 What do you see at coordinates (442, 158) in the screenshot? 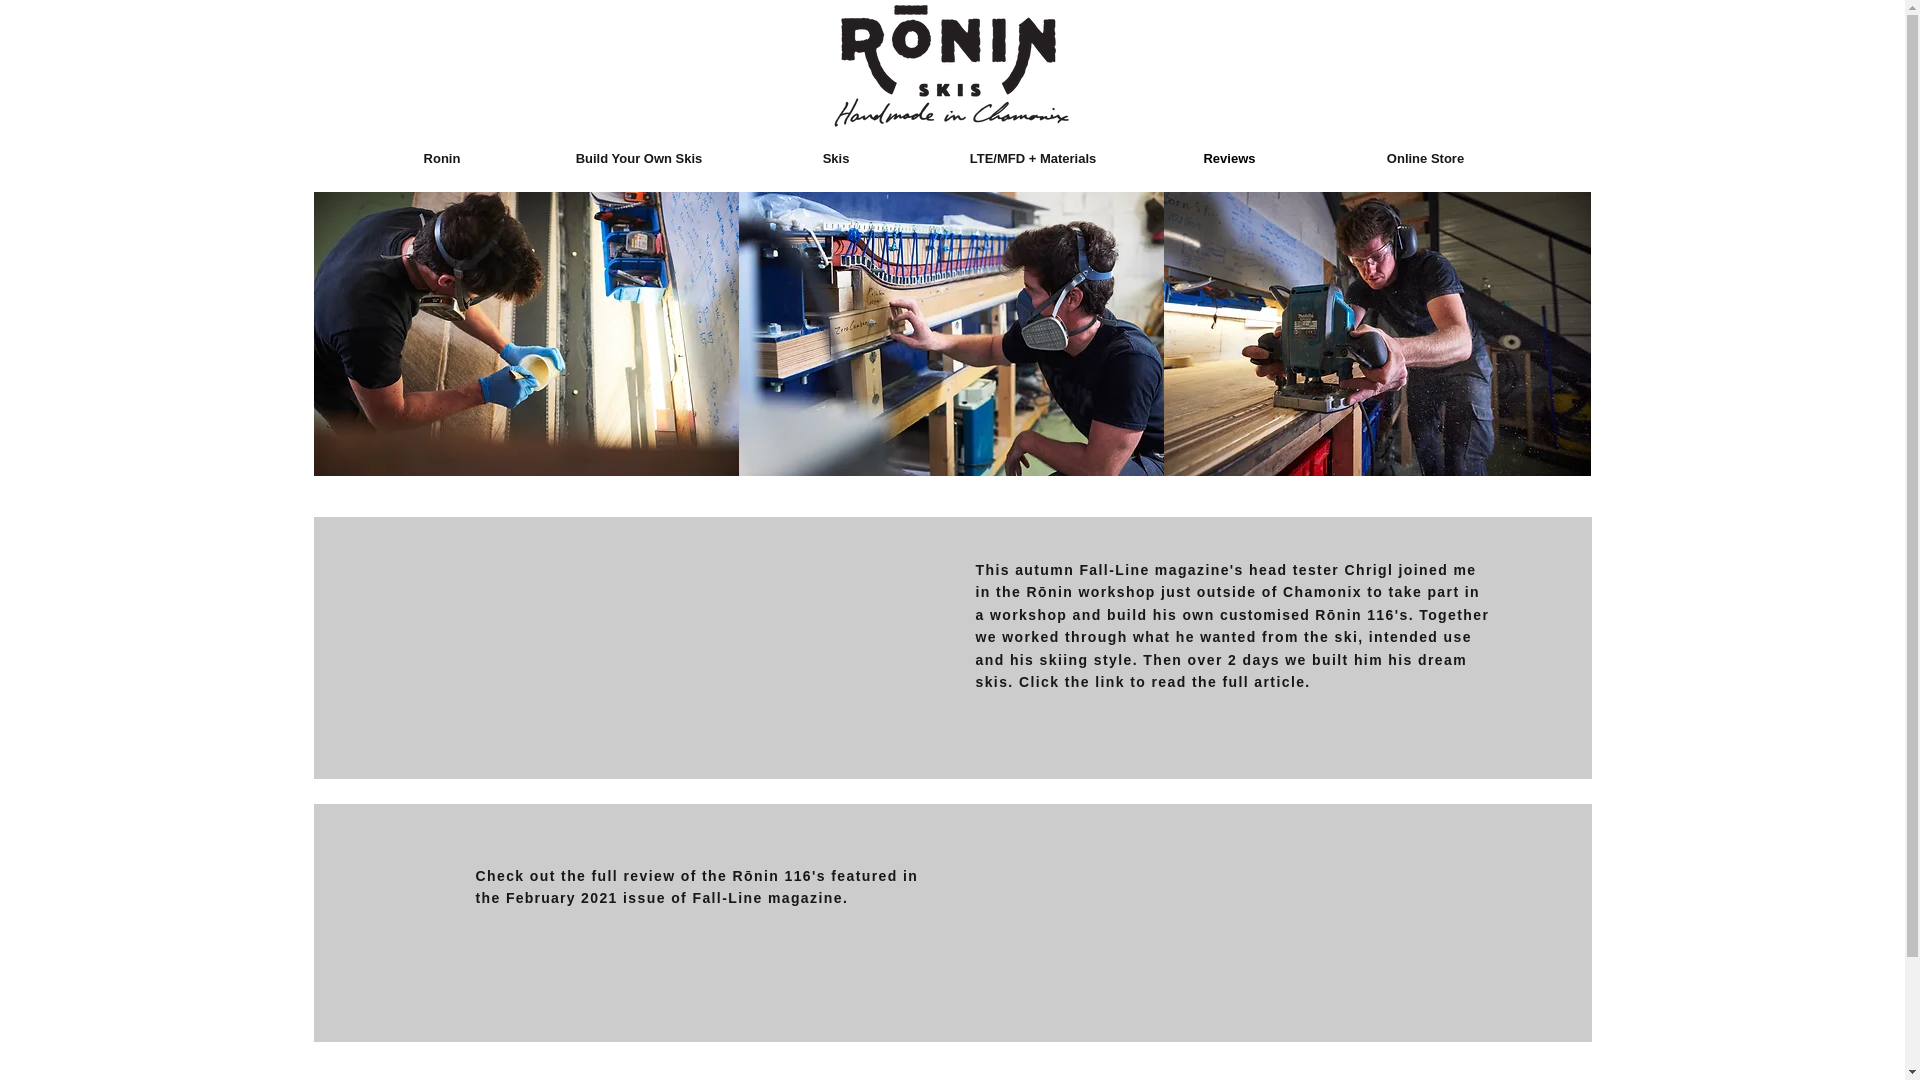
I see `Ronin` at bounding box center [442, 158].